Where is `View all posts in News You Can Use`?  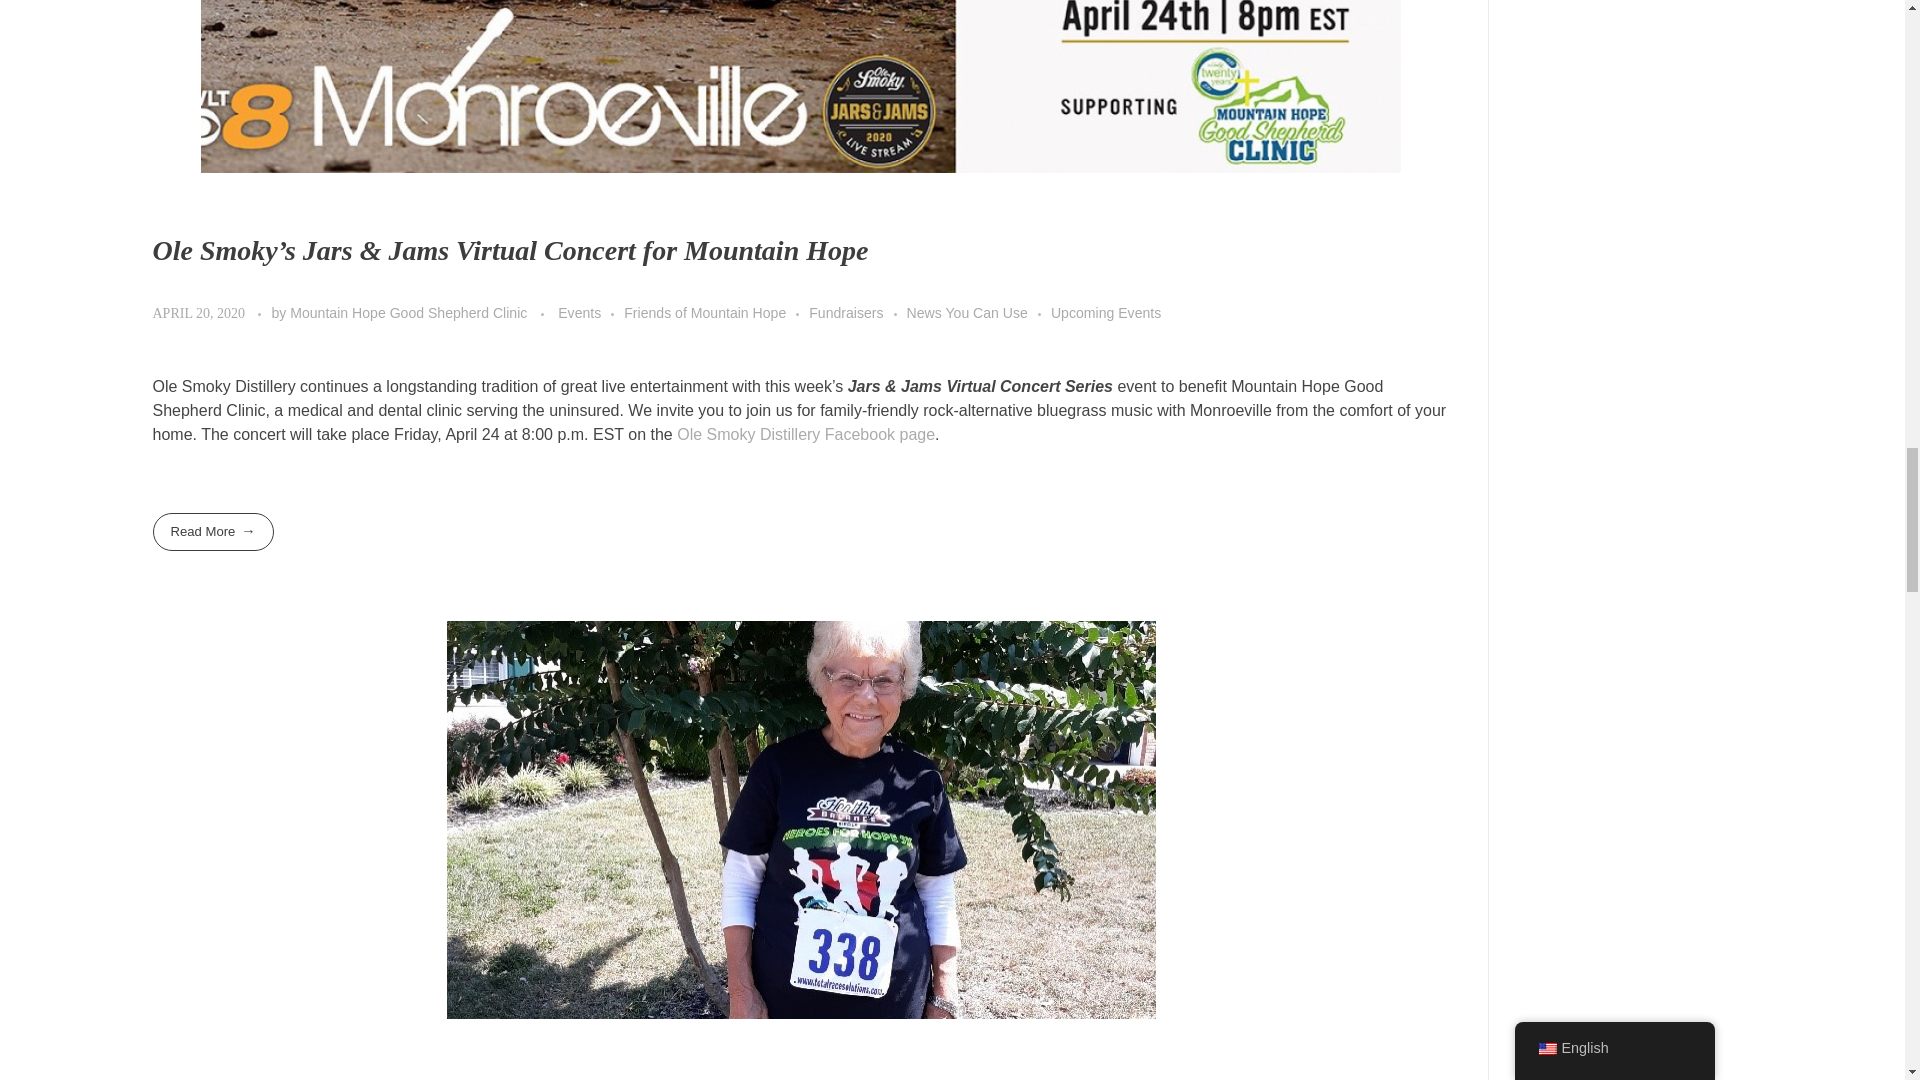
View all posts in News You Can Use is located at coordinates (978, 314).